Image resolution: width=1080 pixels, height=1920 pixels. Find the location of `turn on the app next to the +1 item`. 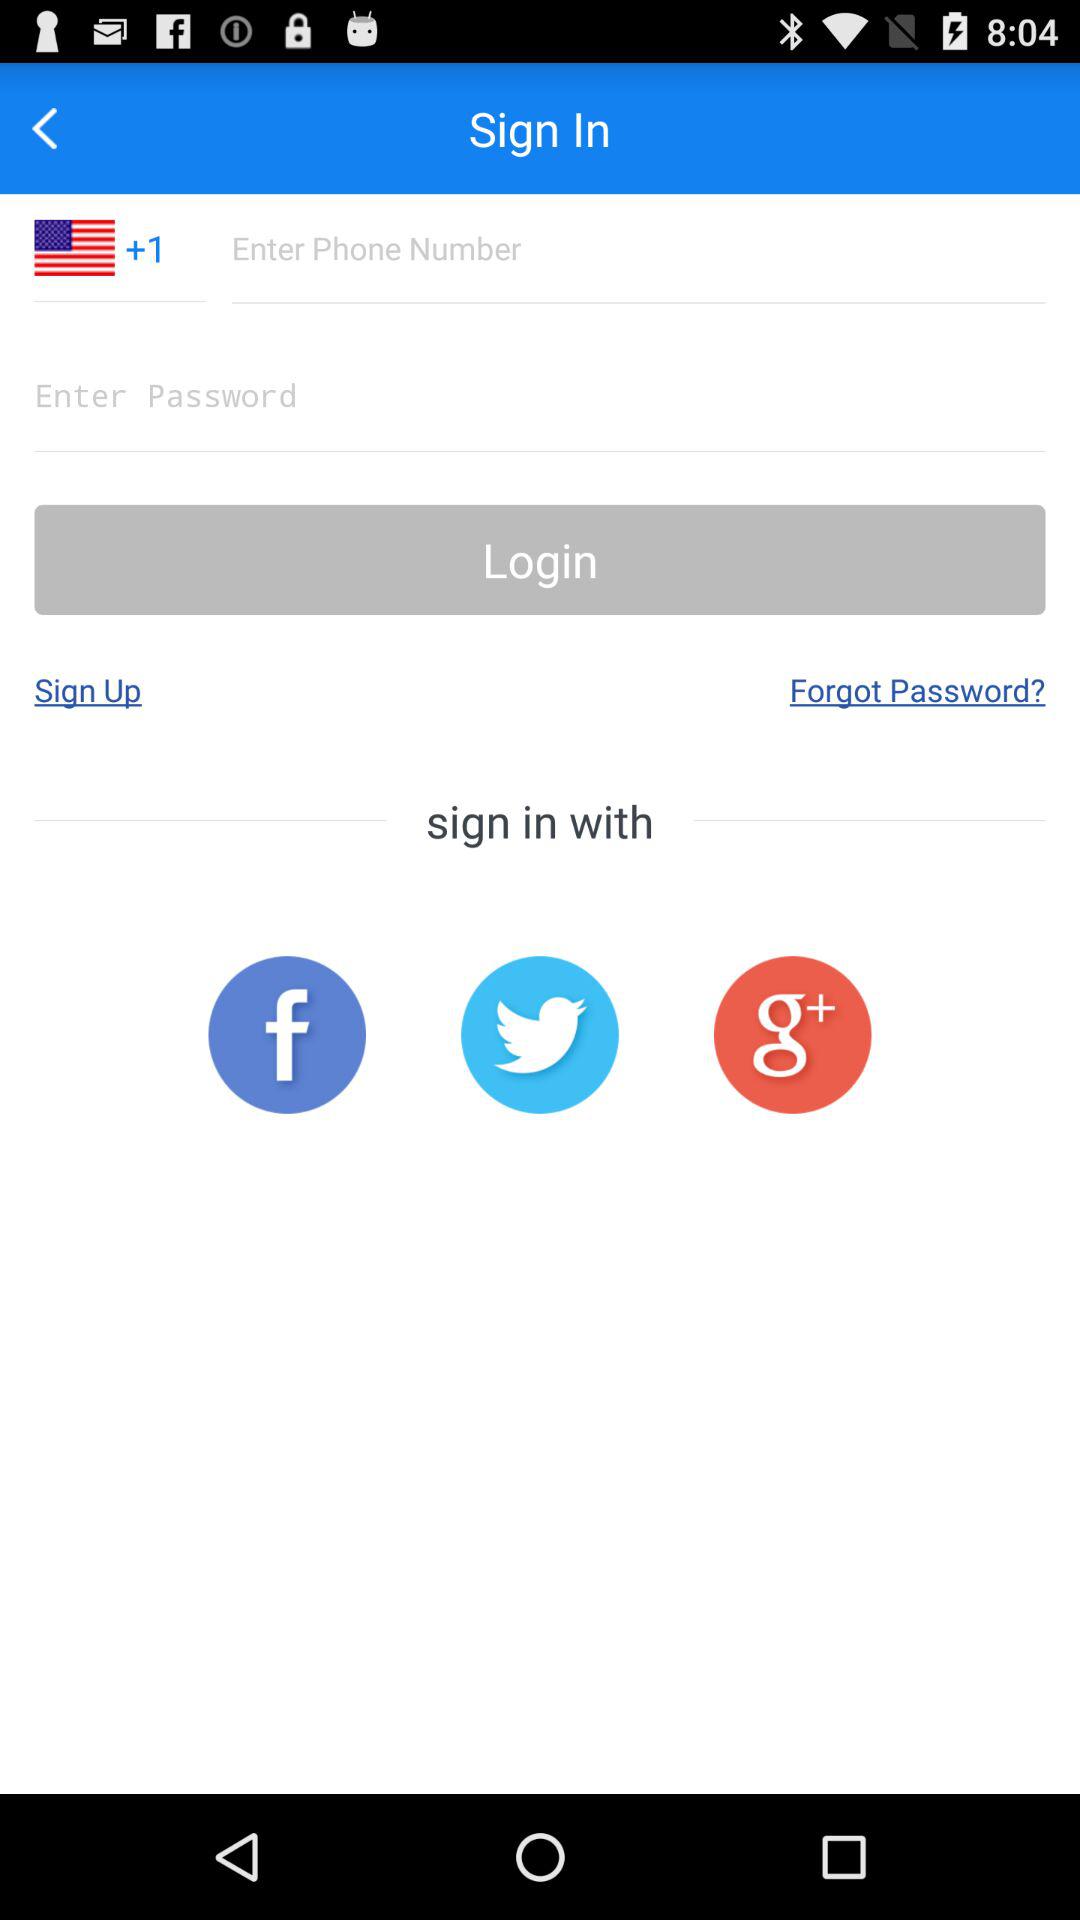

turn on the app next to the +1 item is located at coordinates (74, 247).